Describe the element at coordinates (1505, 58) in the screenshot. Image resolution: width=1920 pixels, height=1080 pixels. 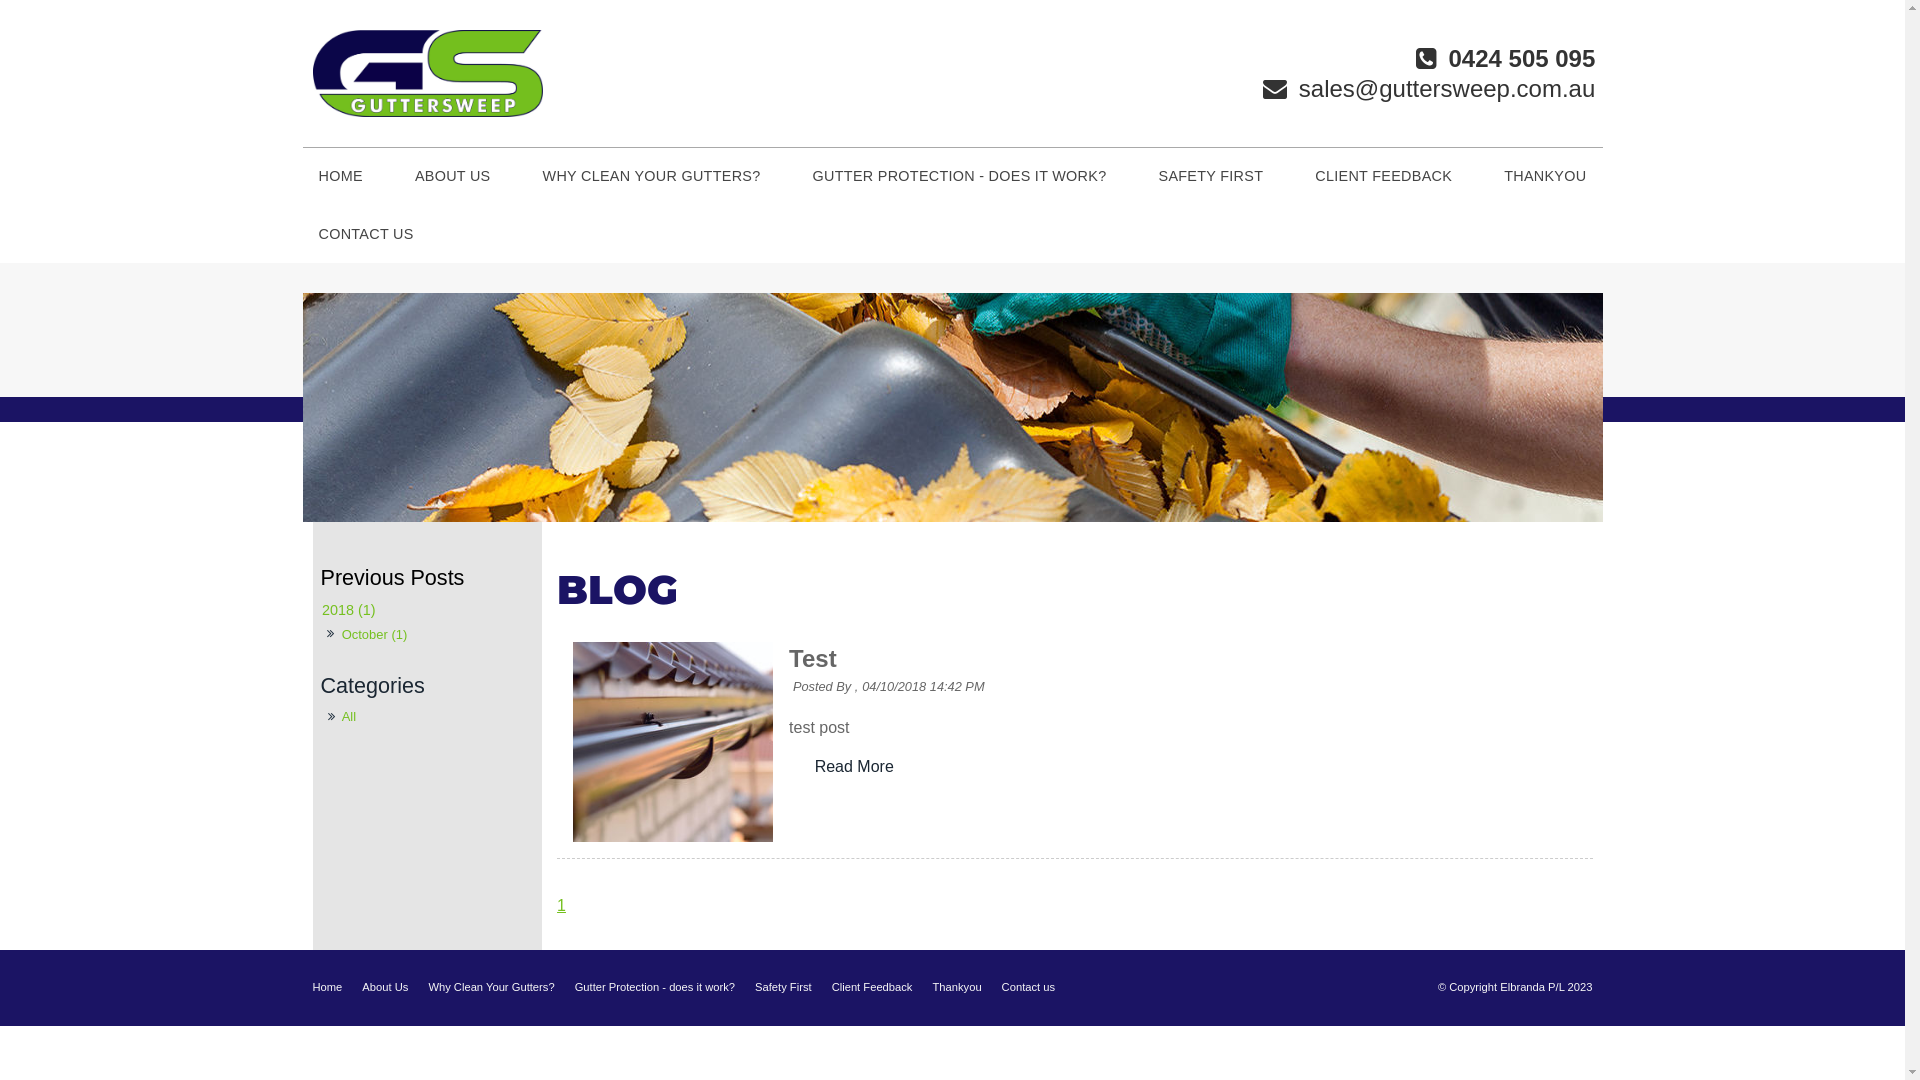
I see `0424 505 095` at that location.